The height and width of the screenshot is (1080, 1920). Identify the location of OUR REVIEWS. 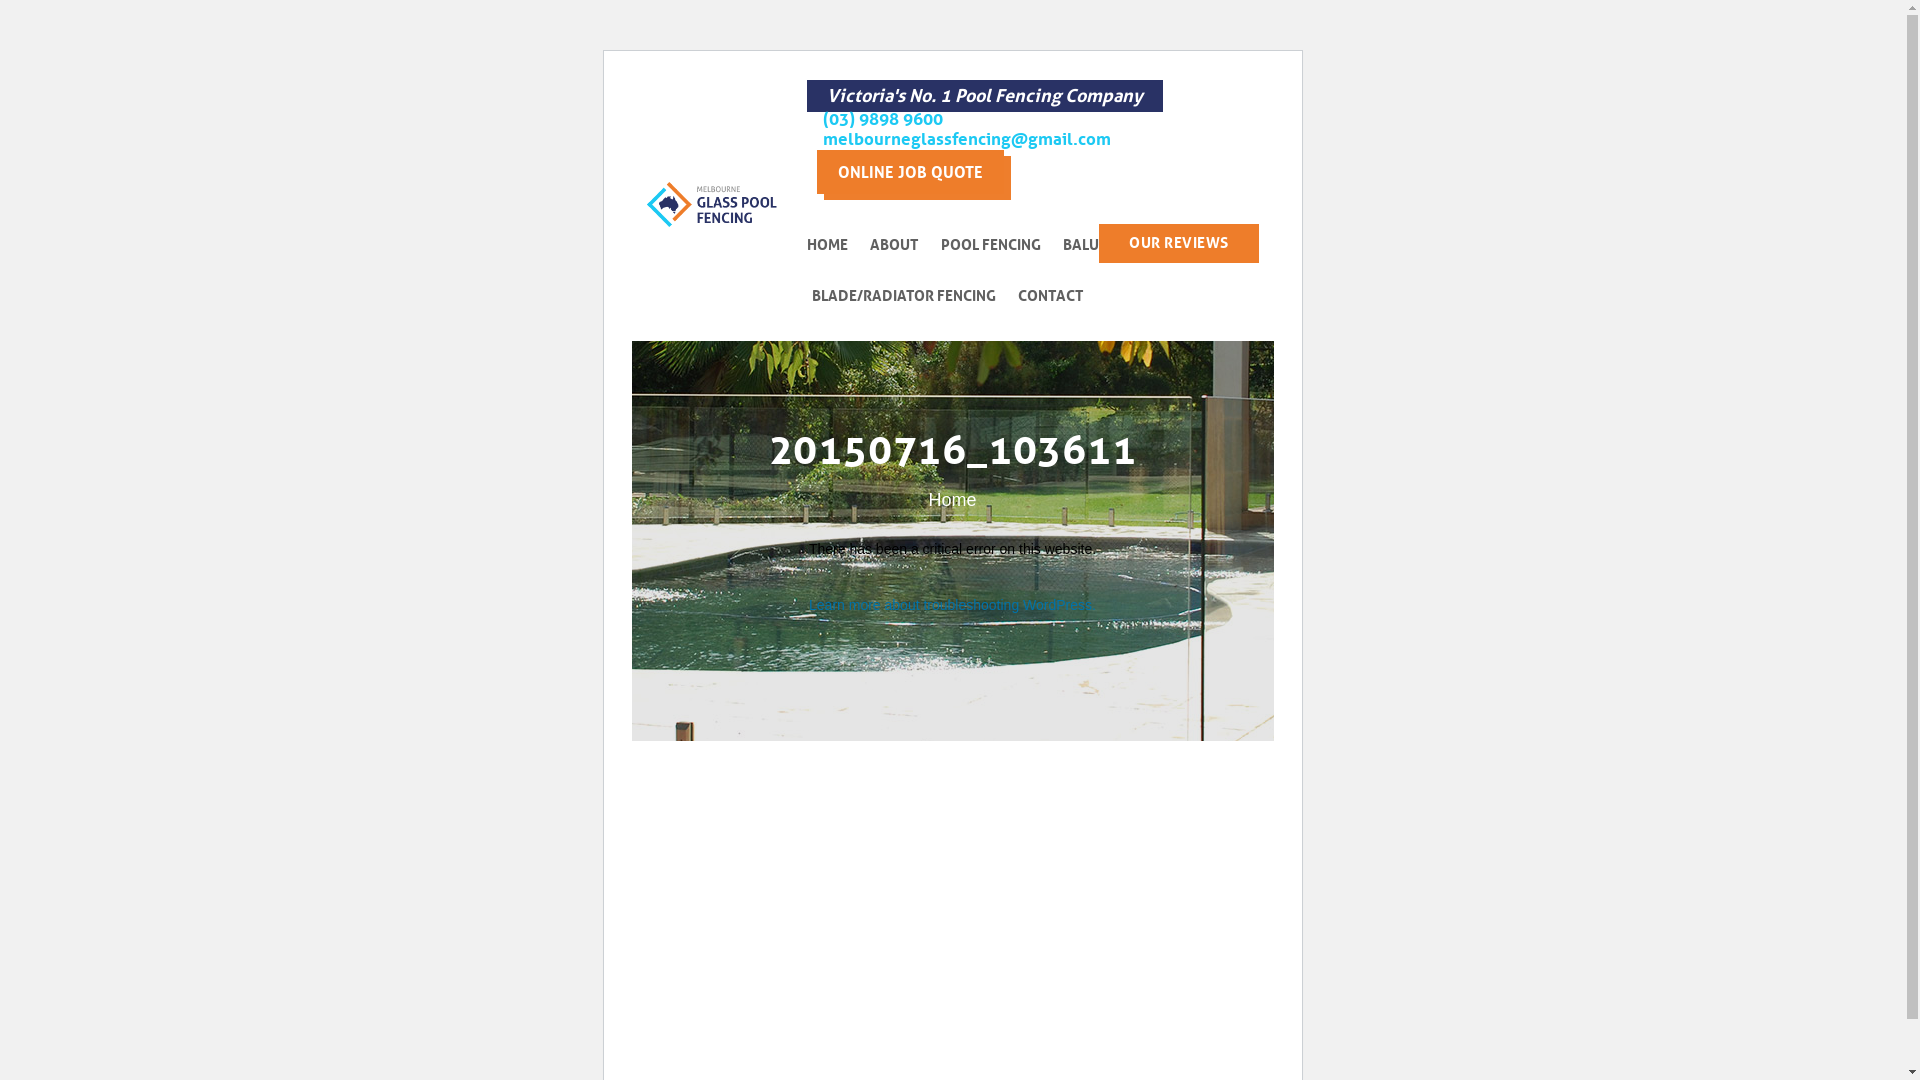
(1179, 244).